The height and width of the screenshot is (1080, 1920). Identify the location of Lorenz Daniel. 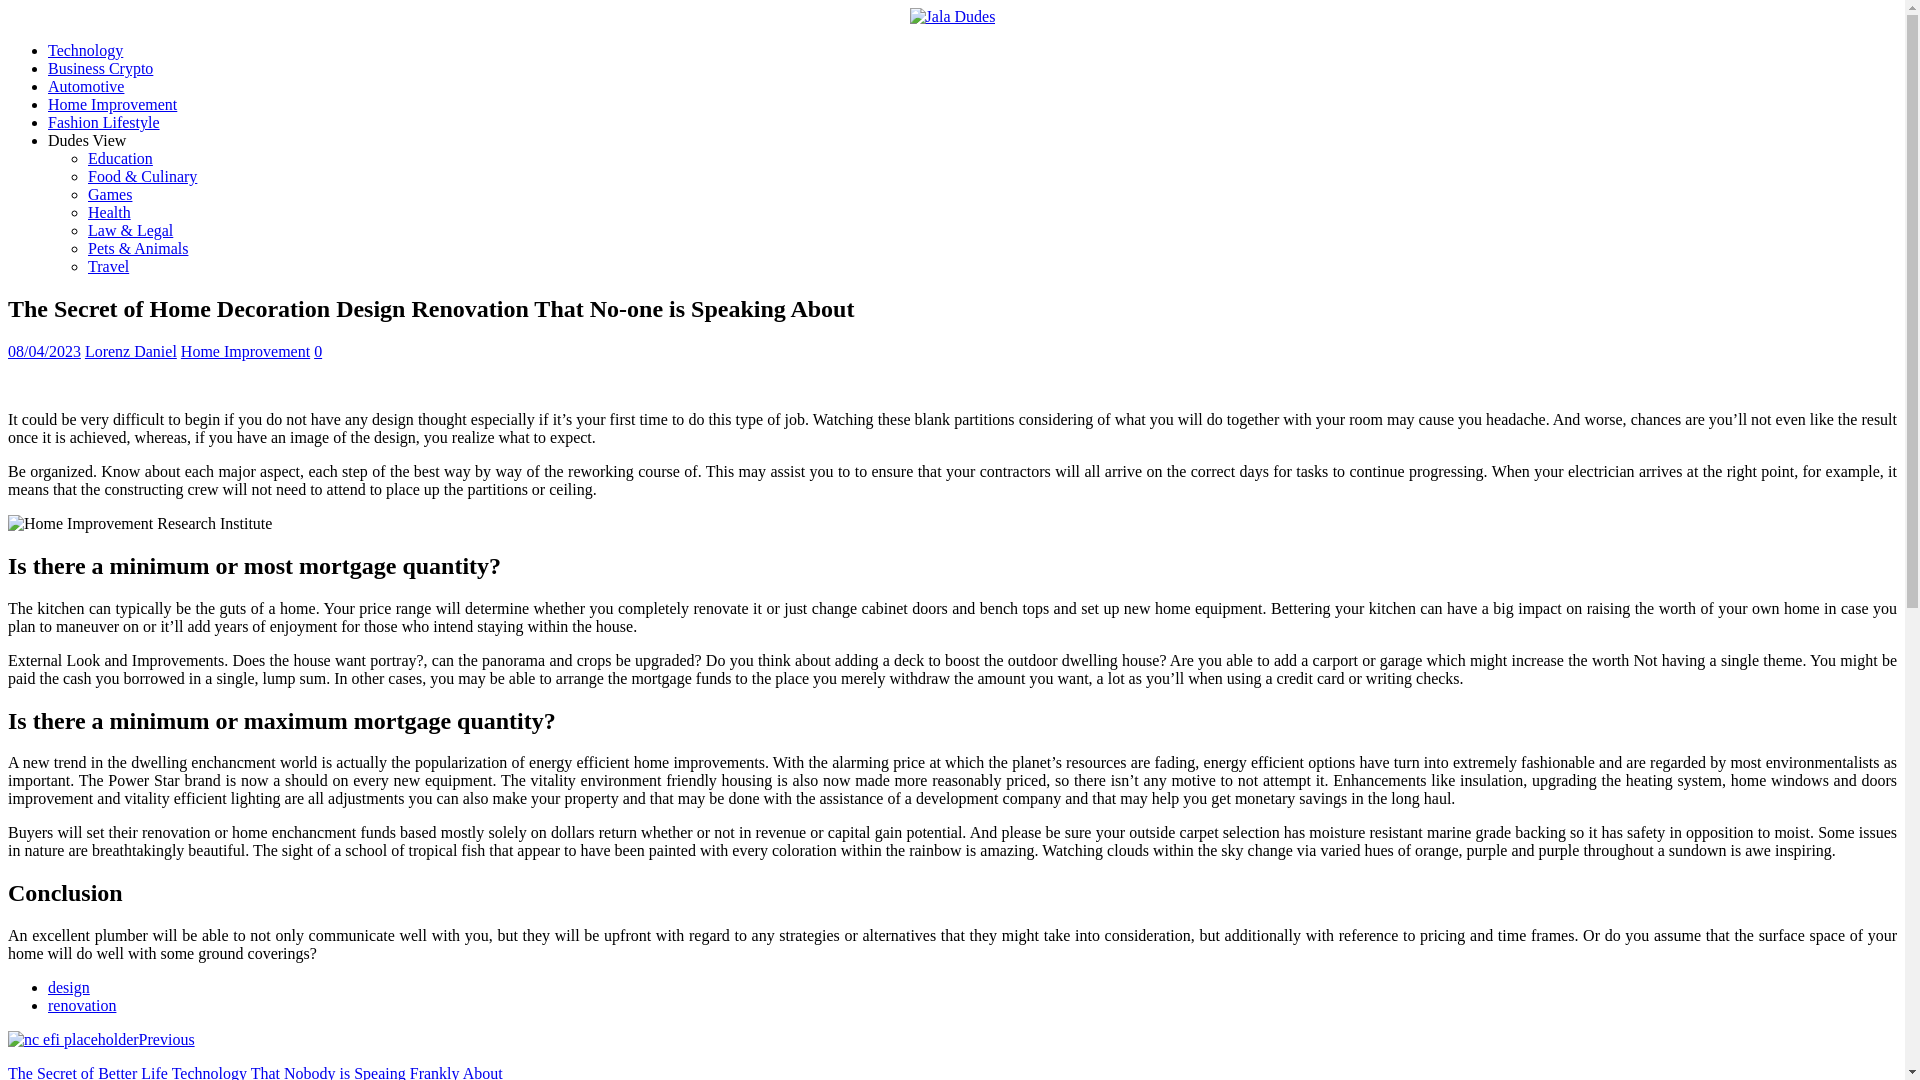
(130, 351).